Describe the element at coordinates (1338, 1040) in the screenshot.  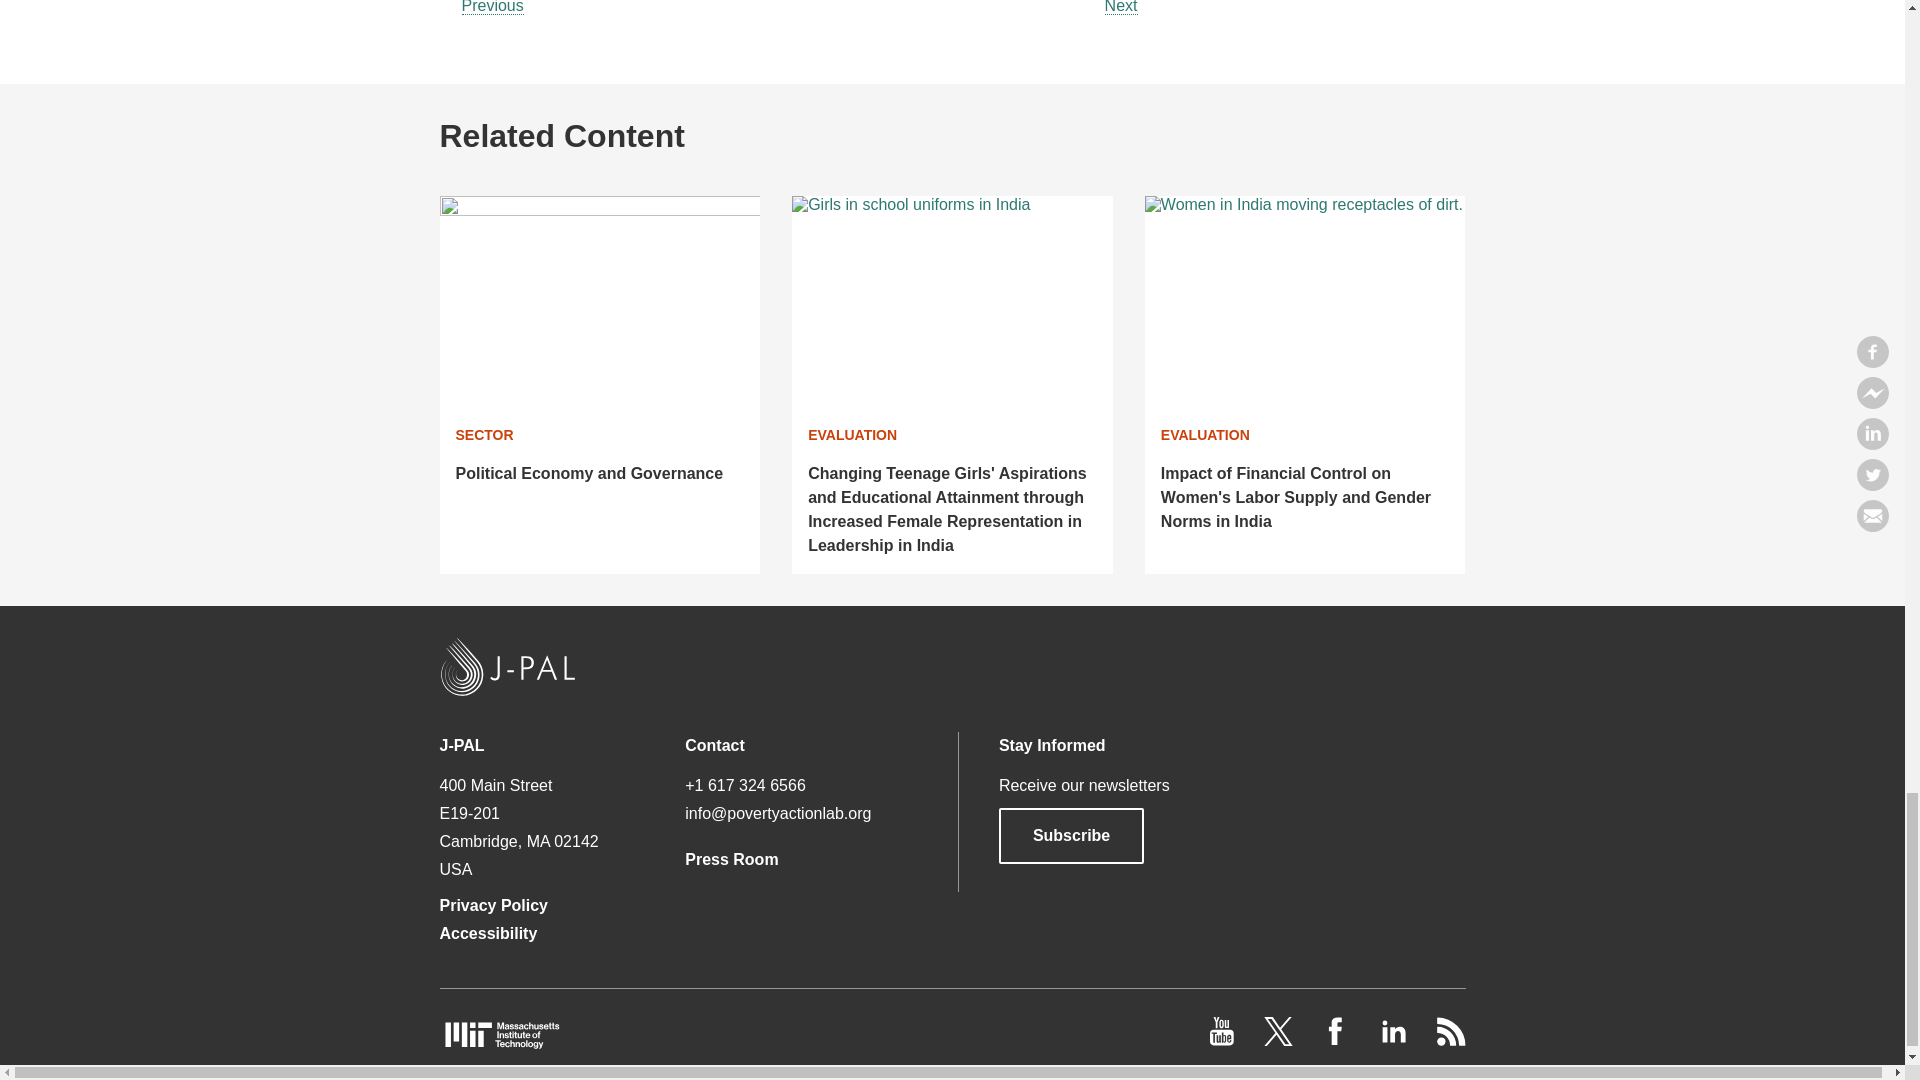
I see `facebook` at that location.